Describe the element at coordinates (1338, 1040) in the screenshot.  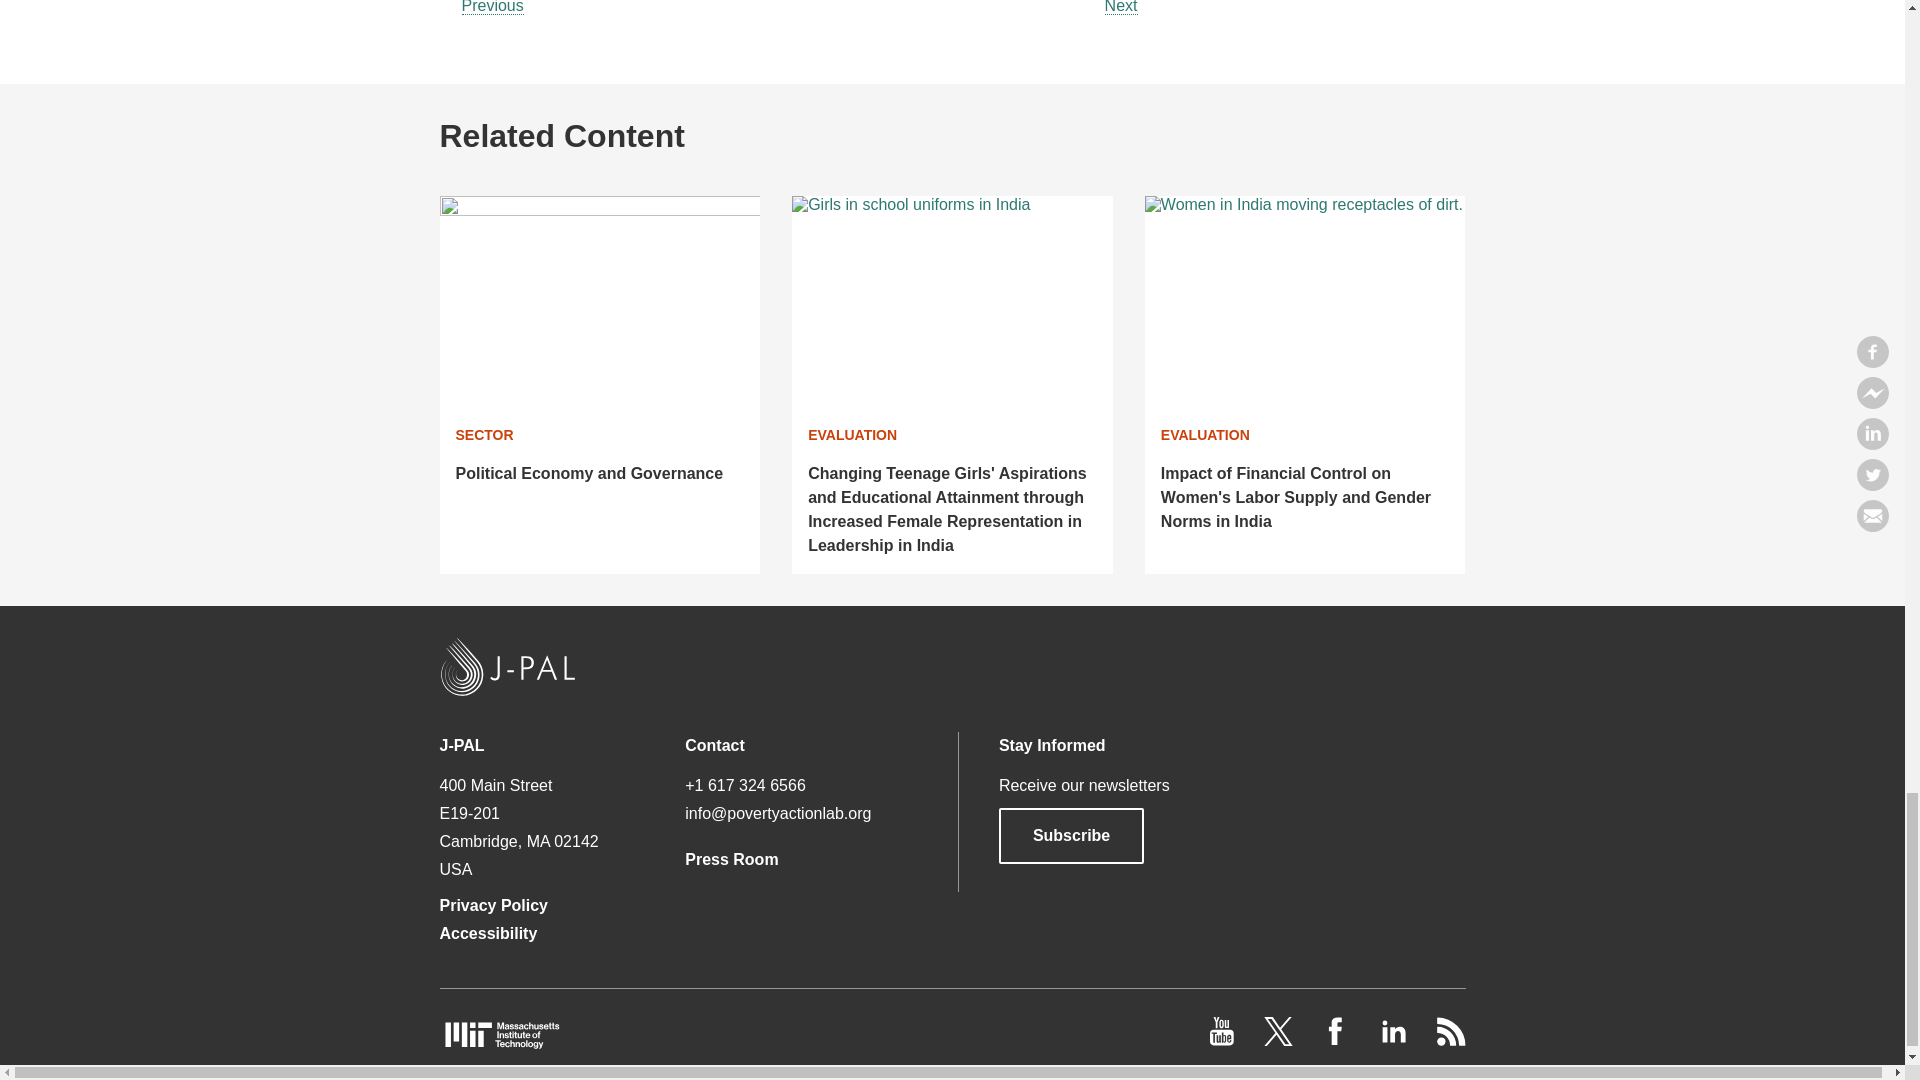
I see `facebook` at that location.